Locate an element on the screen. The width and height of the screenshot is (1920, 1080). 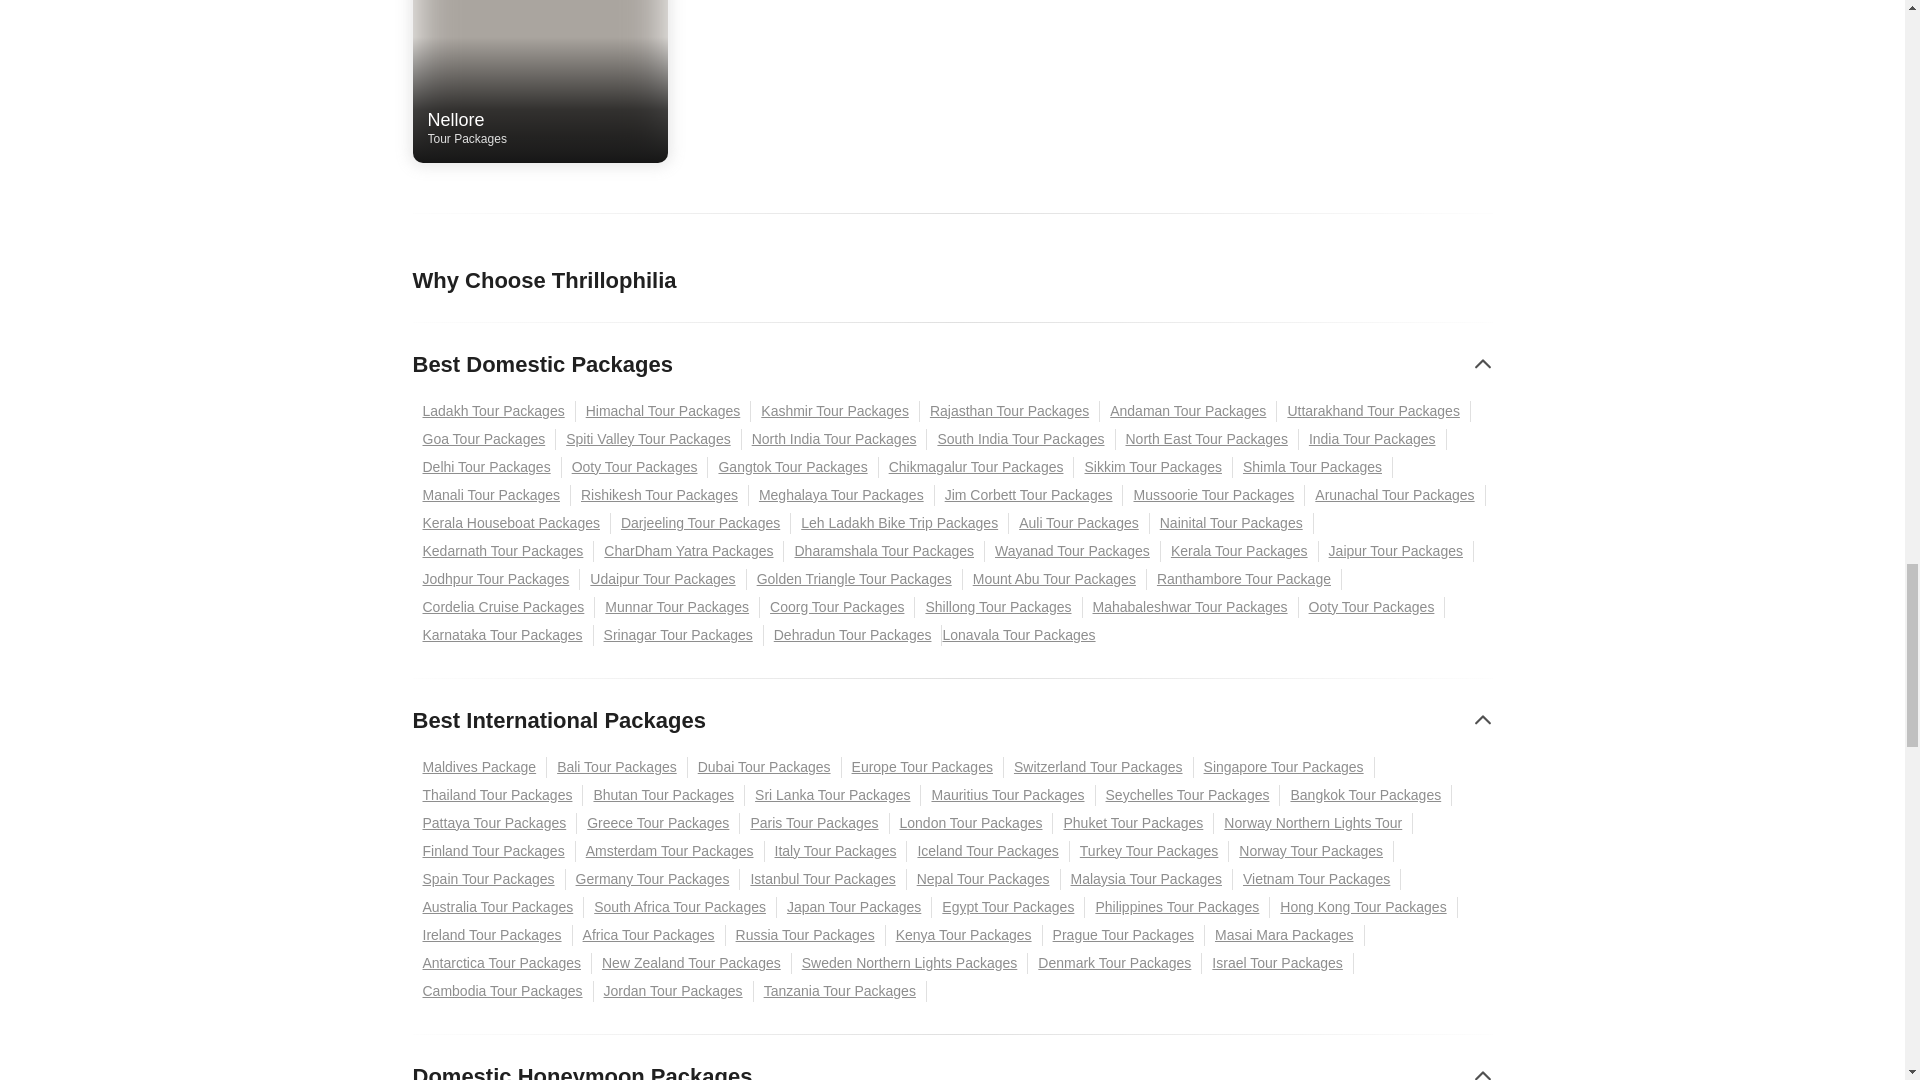
India Tour Packages is located at coordinates (1373, 439).